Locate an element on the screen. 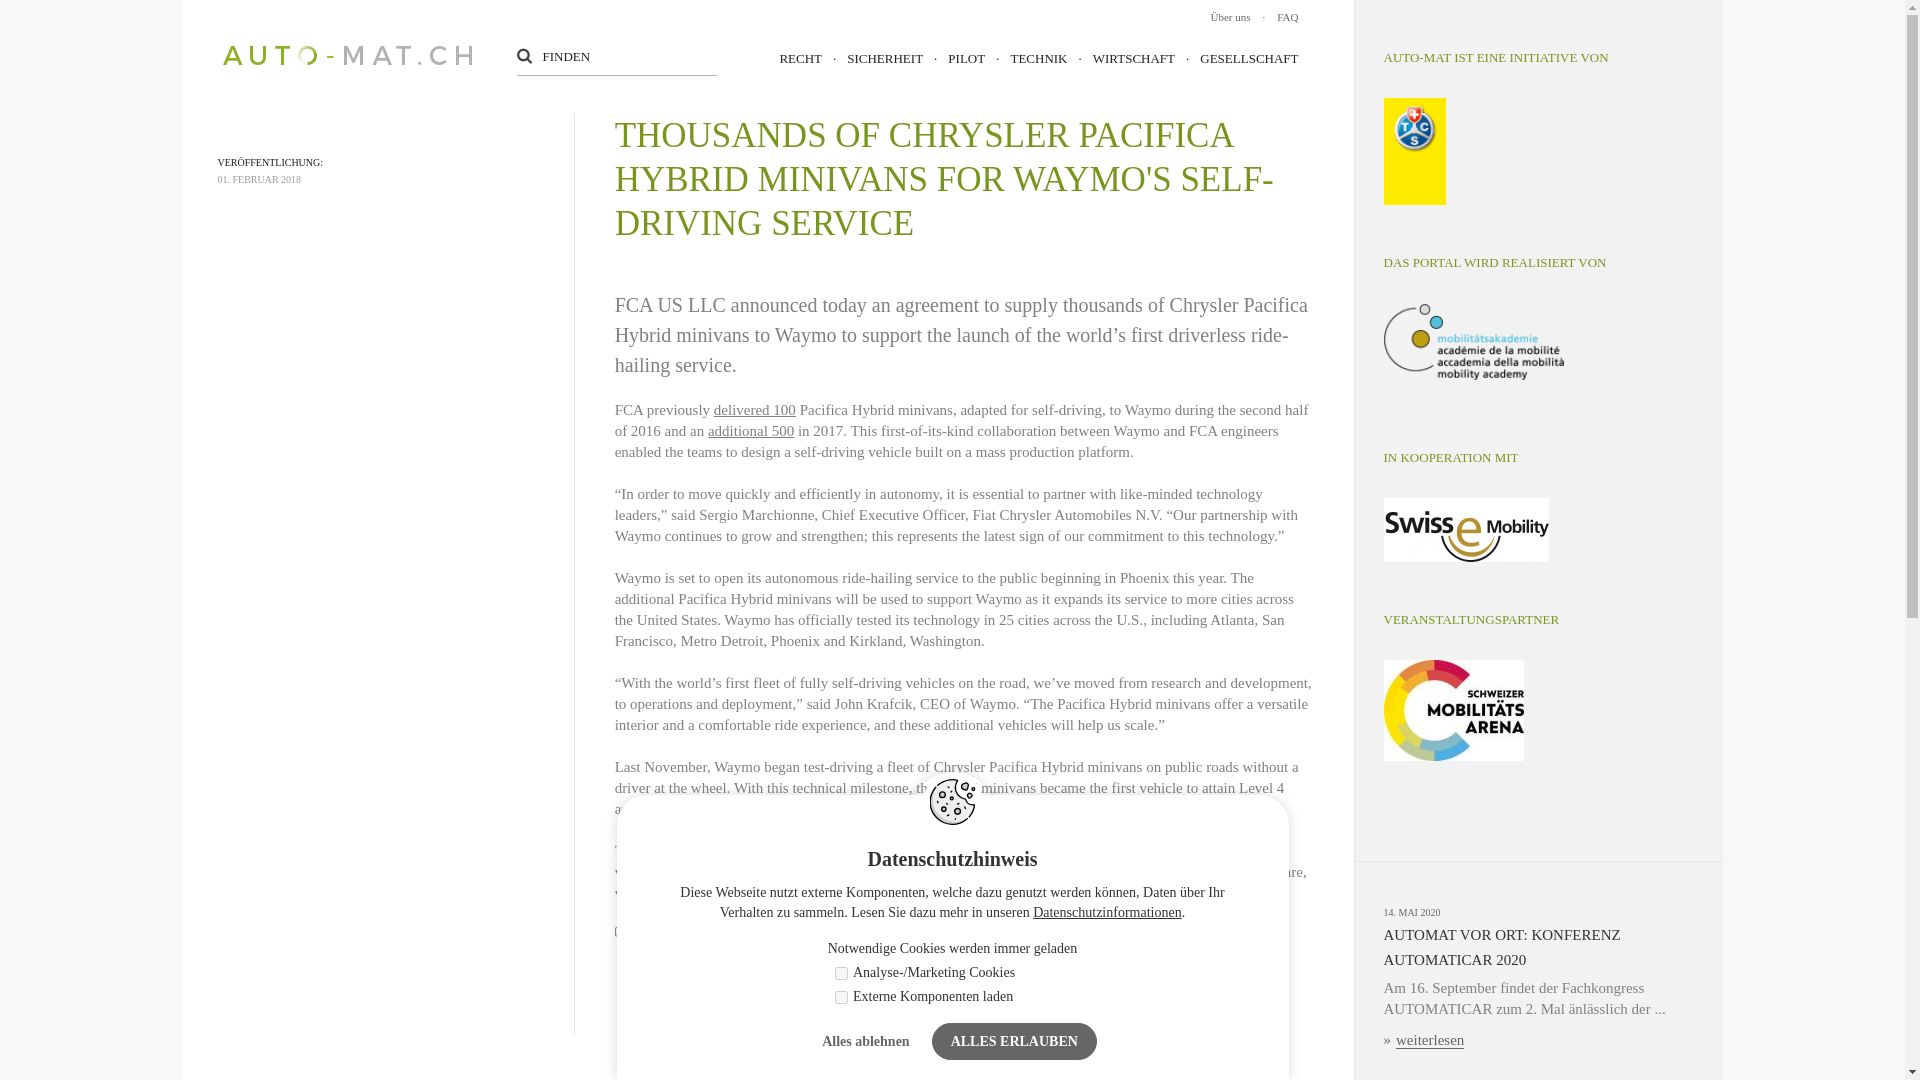 The image size is (1920, 1080). FAQ is located at coordinates (1275, 16).